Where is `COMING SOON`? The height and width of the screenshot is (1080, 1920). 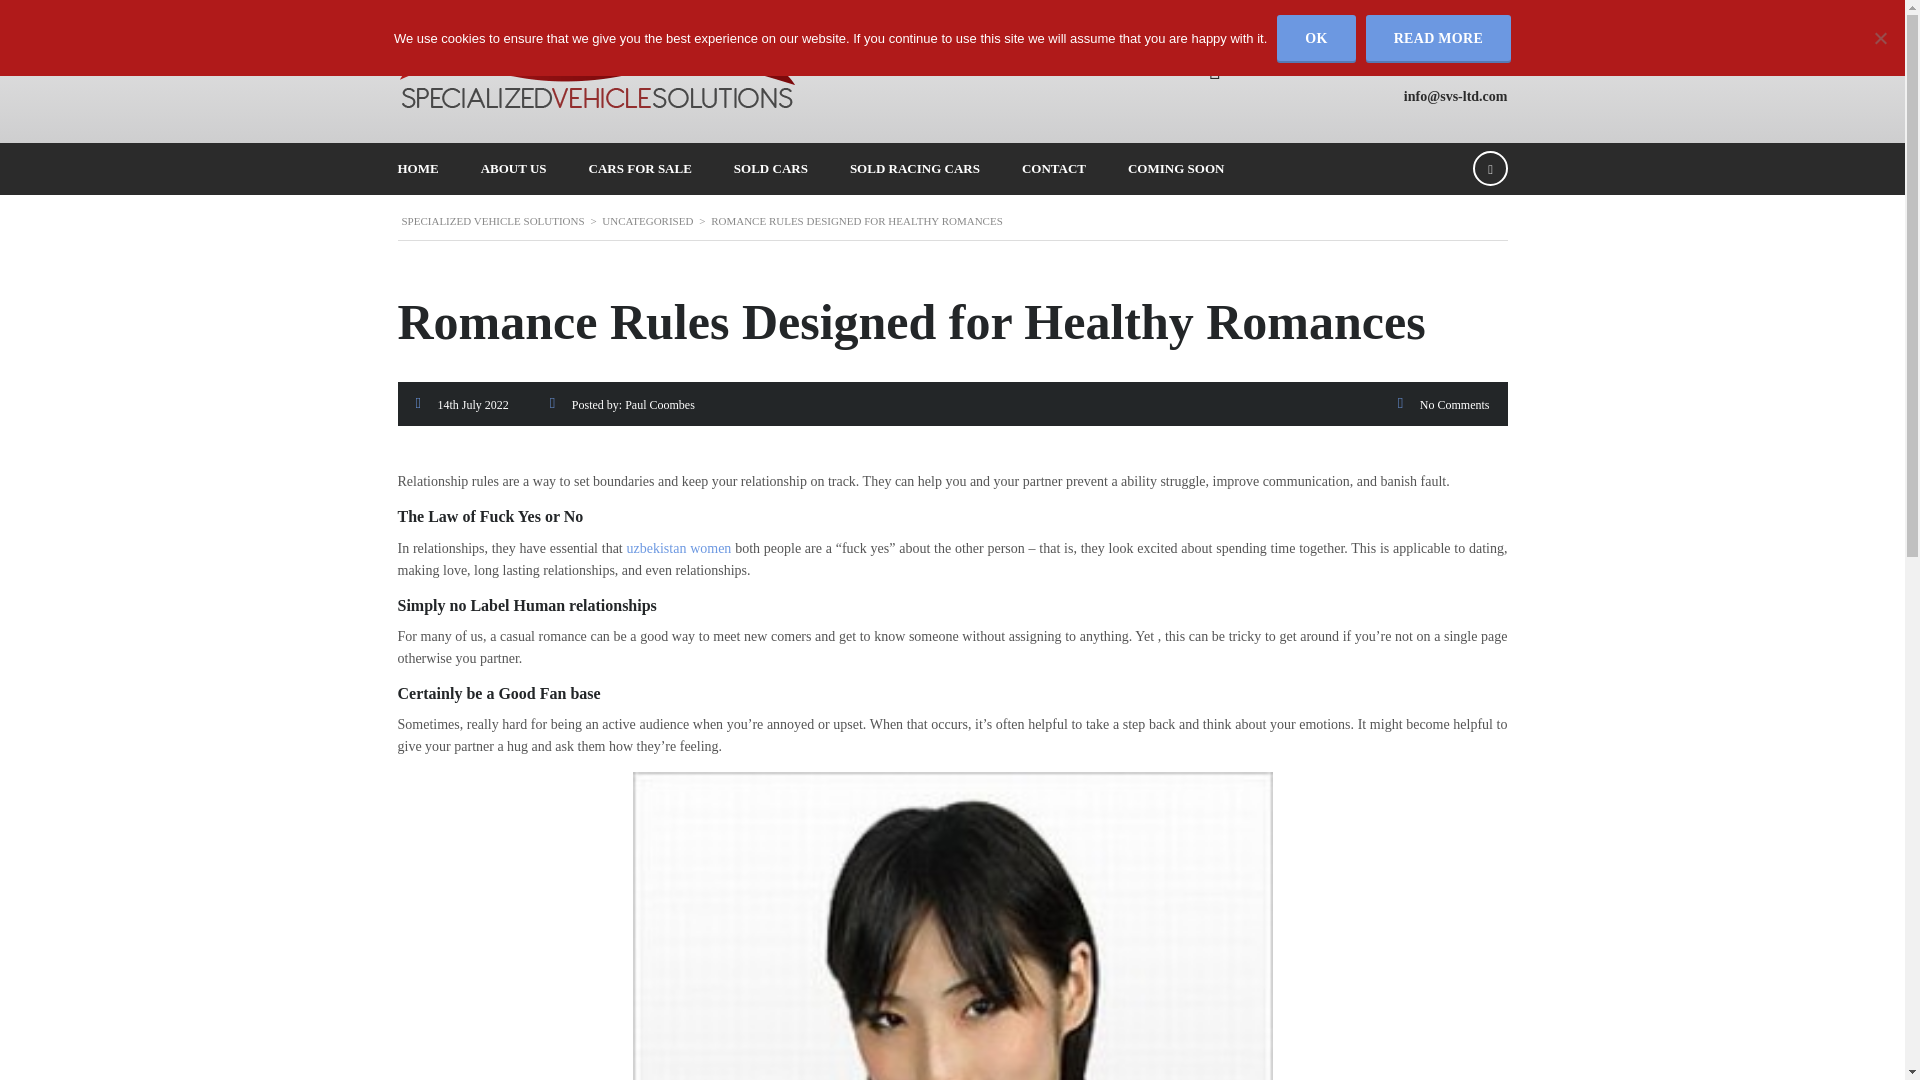 COMING SOON is located at coordinates (1176, 168).